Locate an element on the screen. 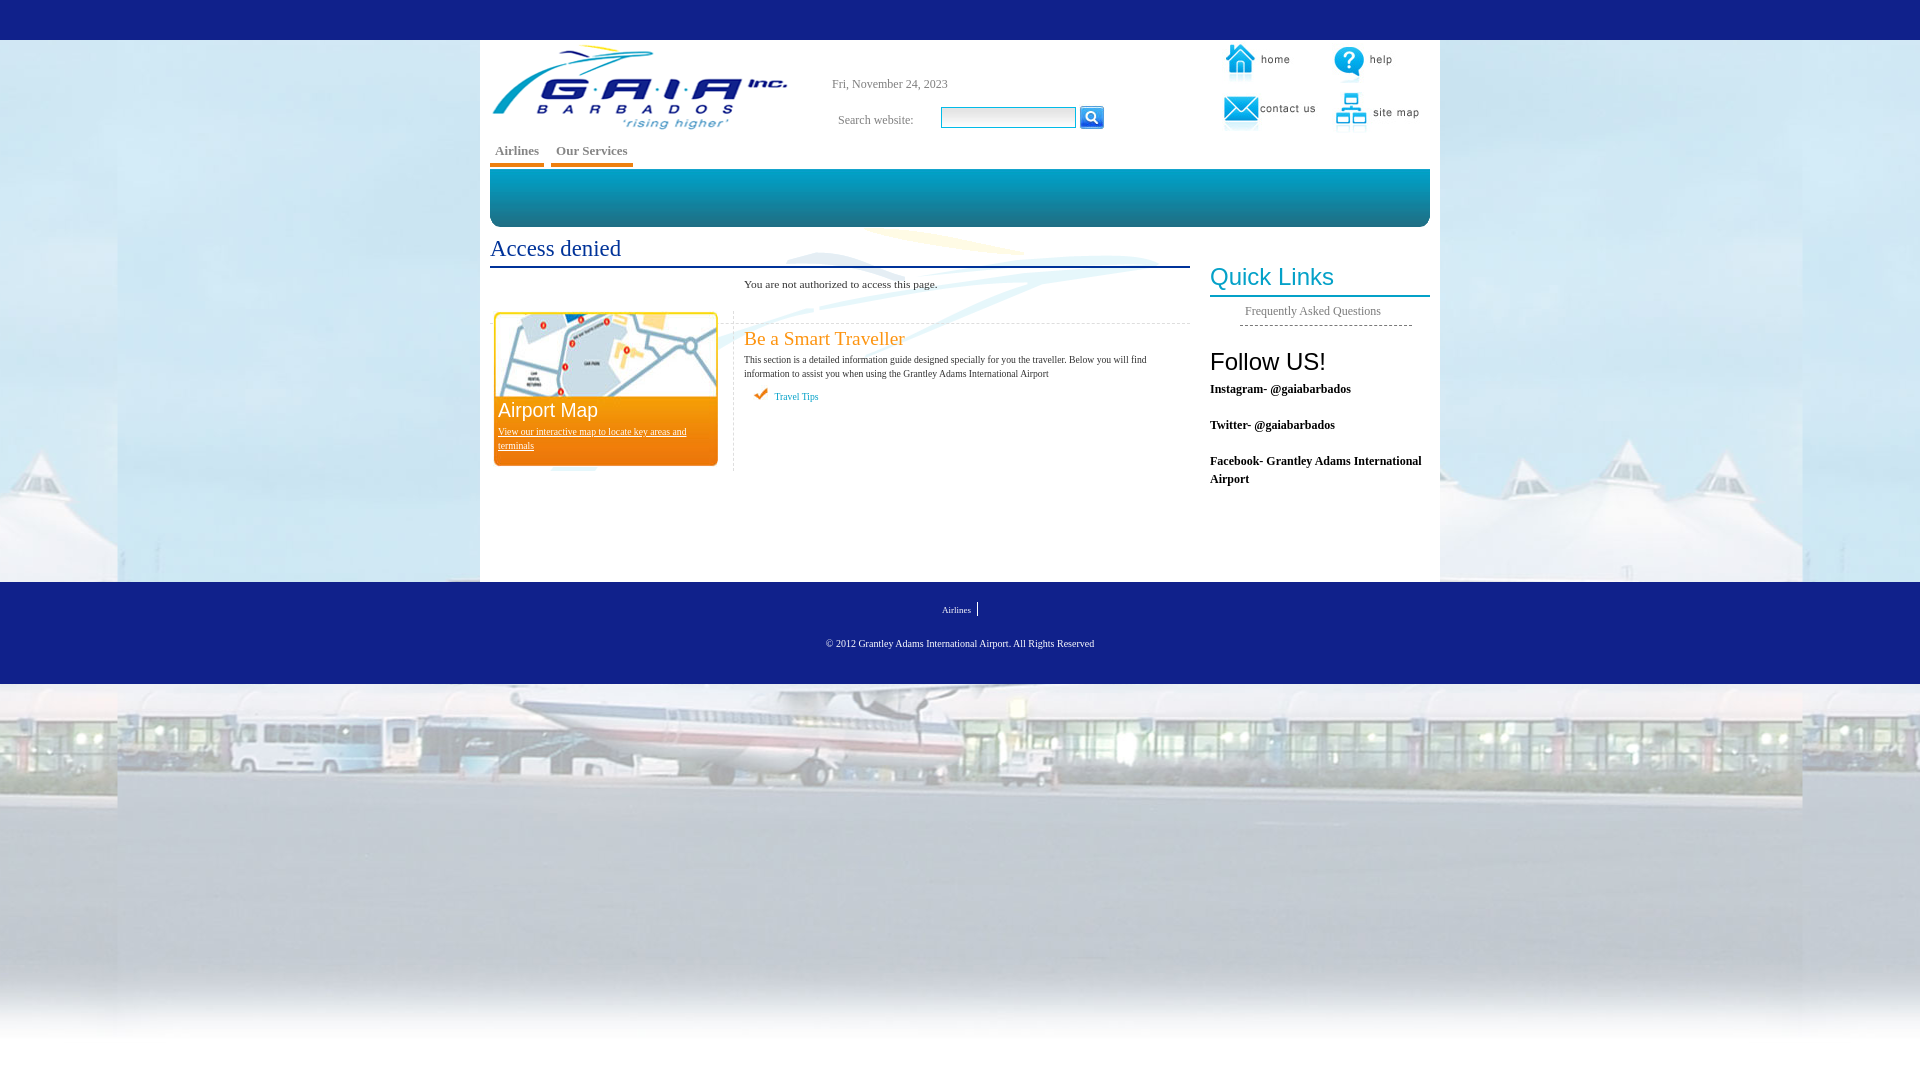 The width and height of the screenshot is (1920, 1080). Enter the terms you wish to search for. is located at coordinates (1008, 118).